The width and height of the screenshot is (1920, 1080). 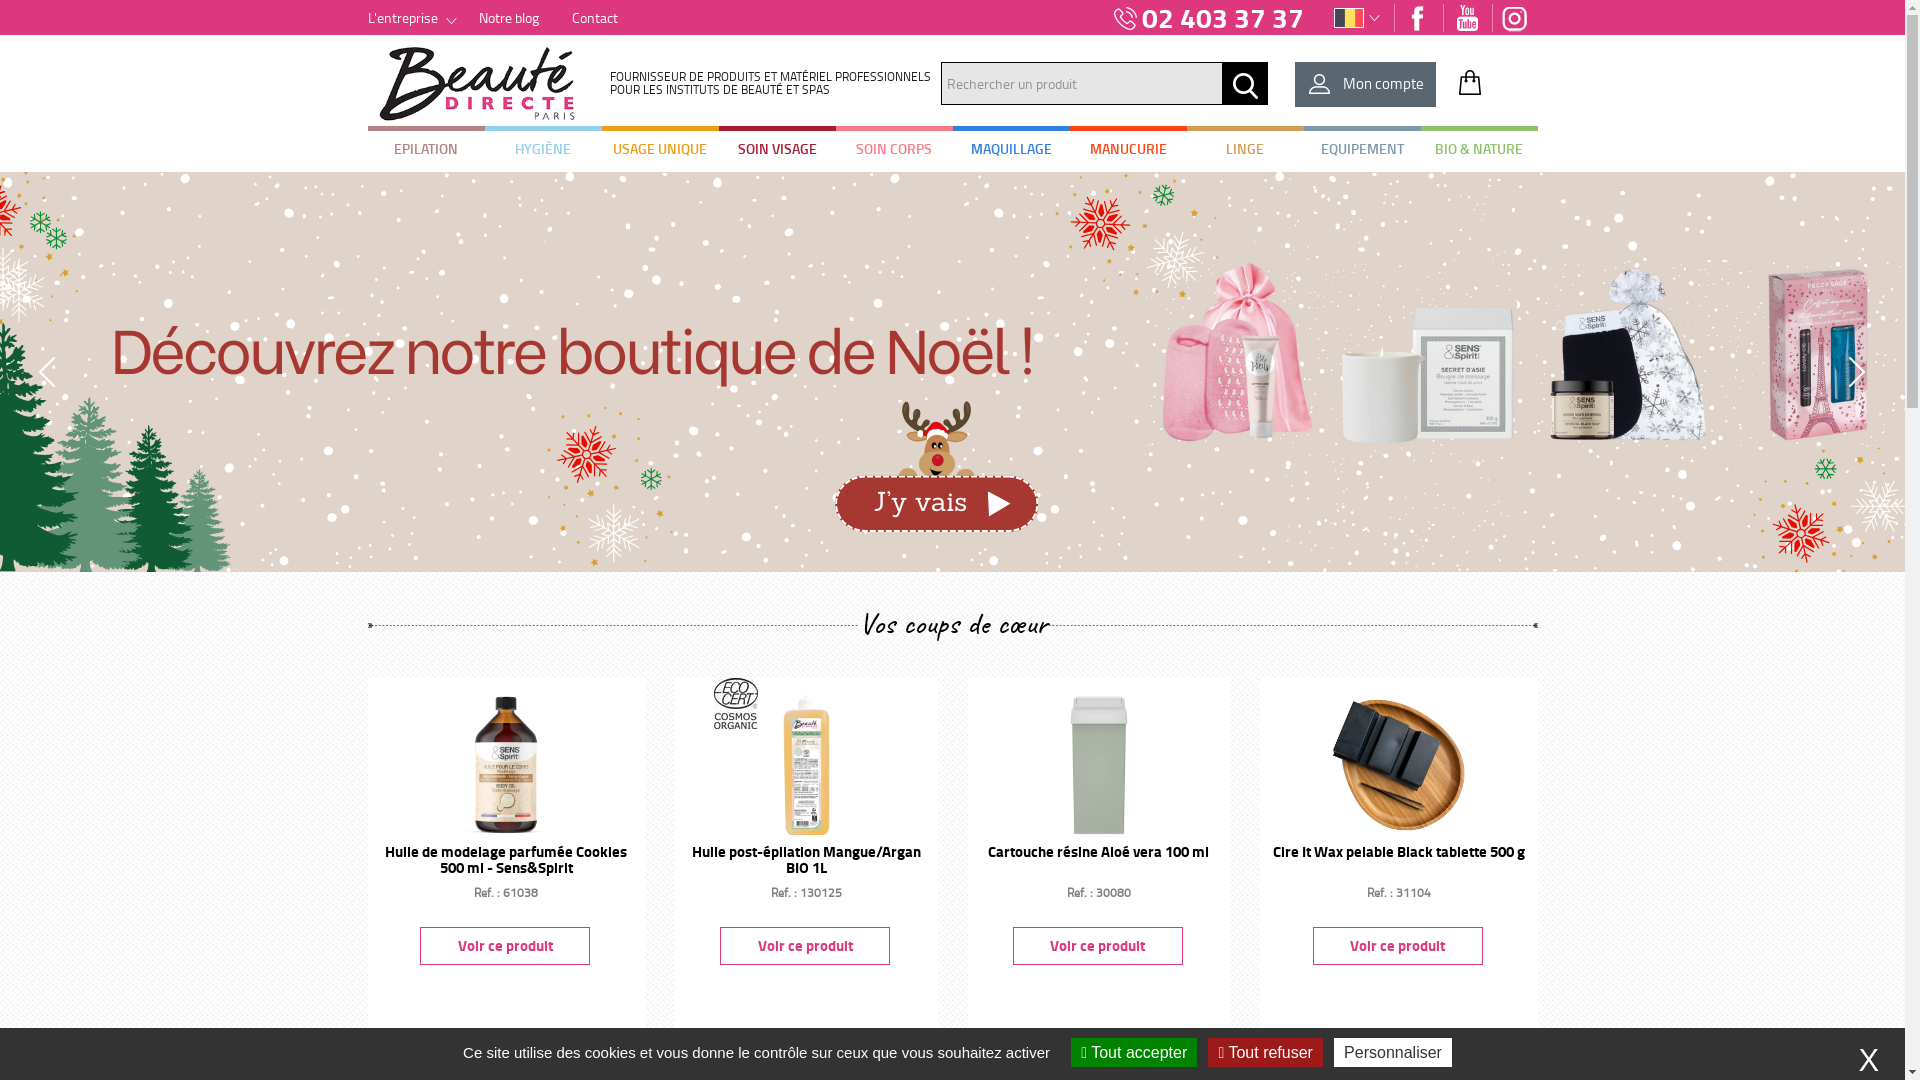 I want to click on Voir ce produit, so click(x=505, y=946).